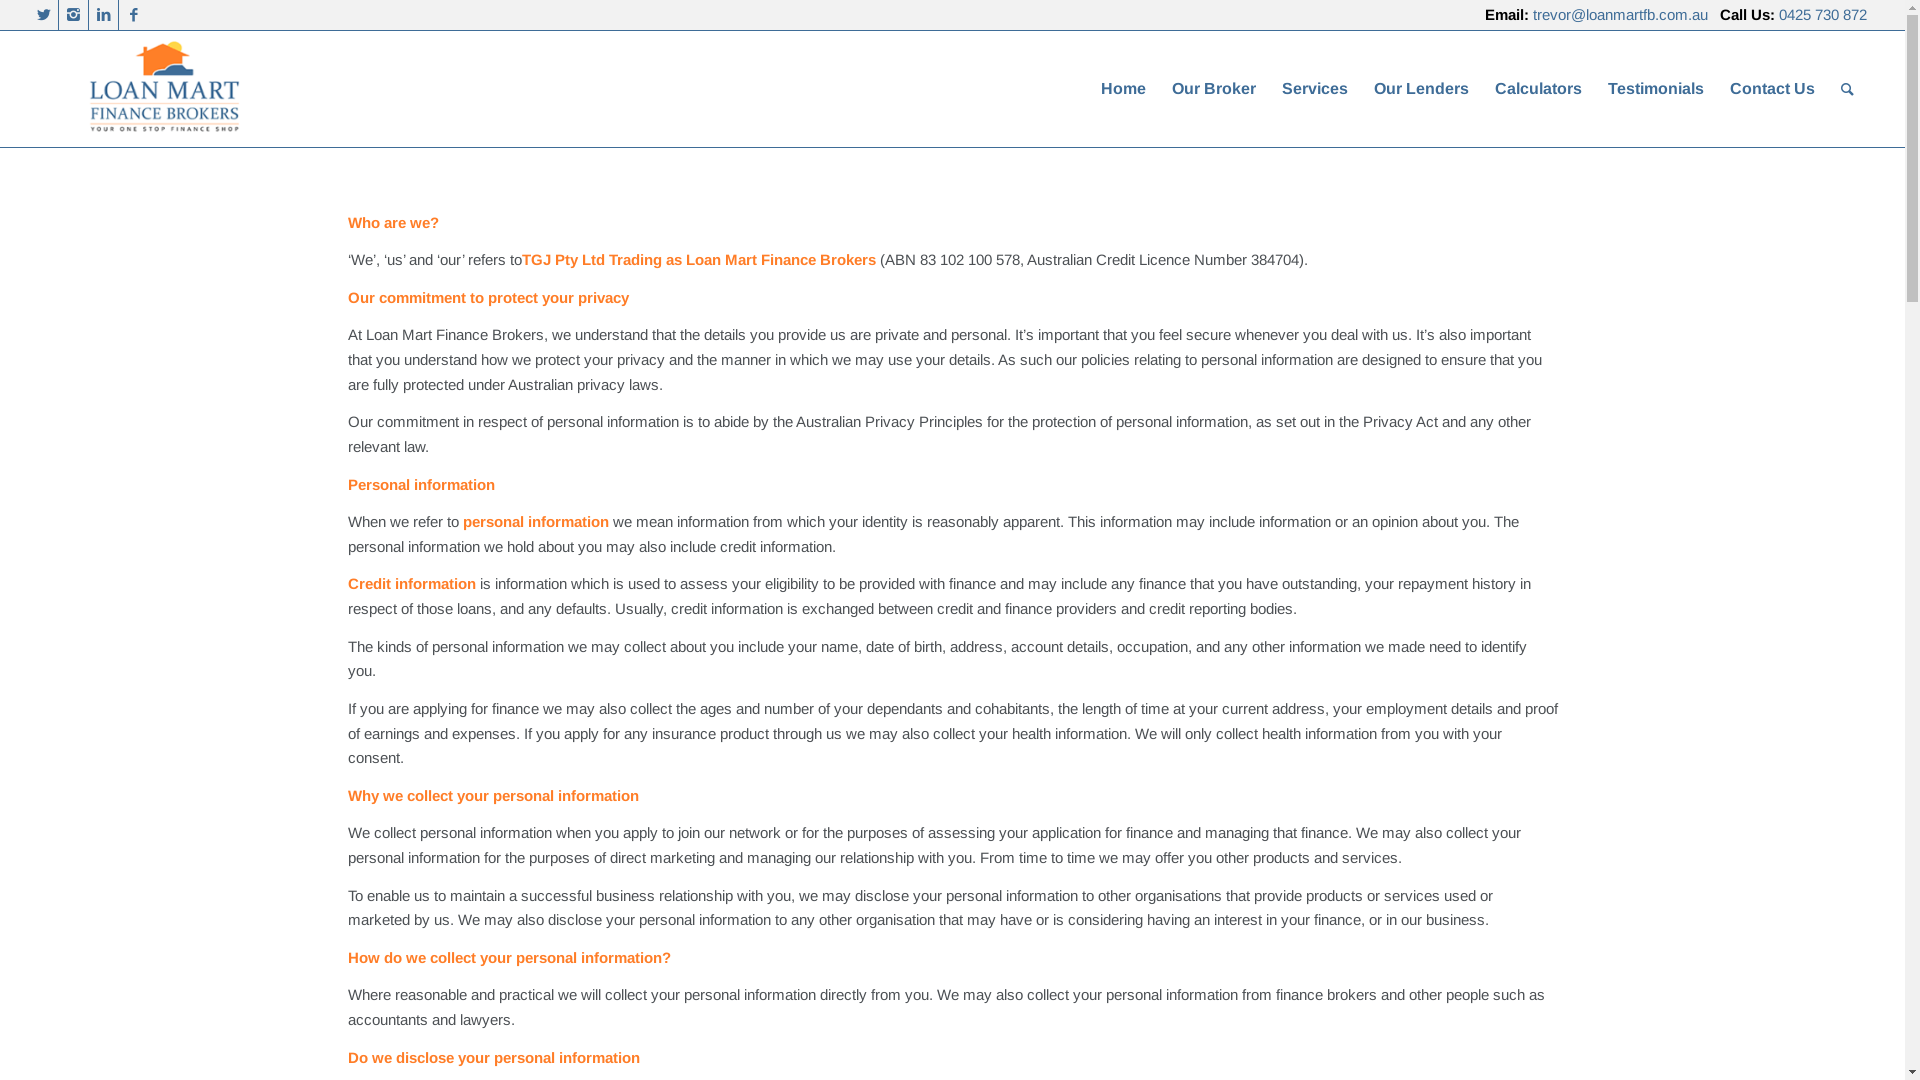  Describe the element at coordinates (1823, 14) in the screenshot. I see `0425 730 872` at that location.